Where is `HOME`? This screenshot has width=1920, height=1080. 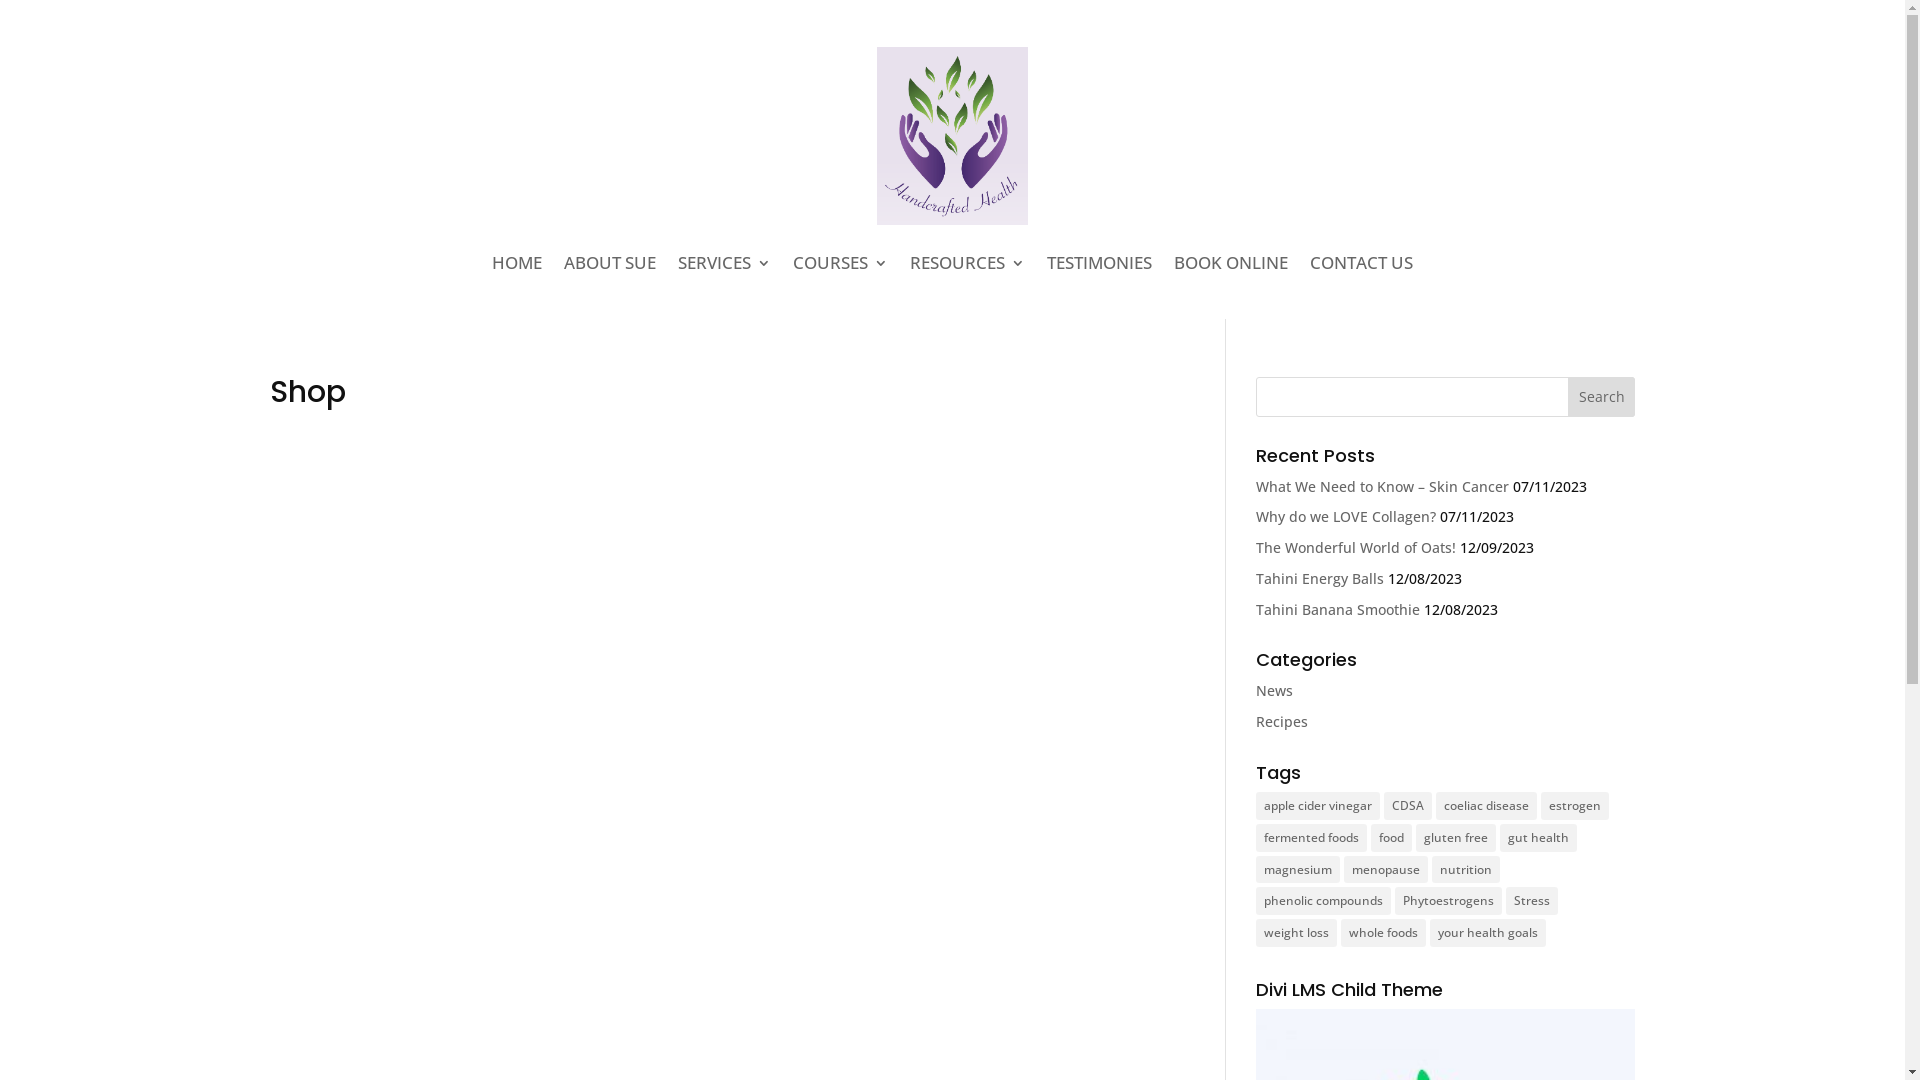
HOME is located at coordinates (516, 262).